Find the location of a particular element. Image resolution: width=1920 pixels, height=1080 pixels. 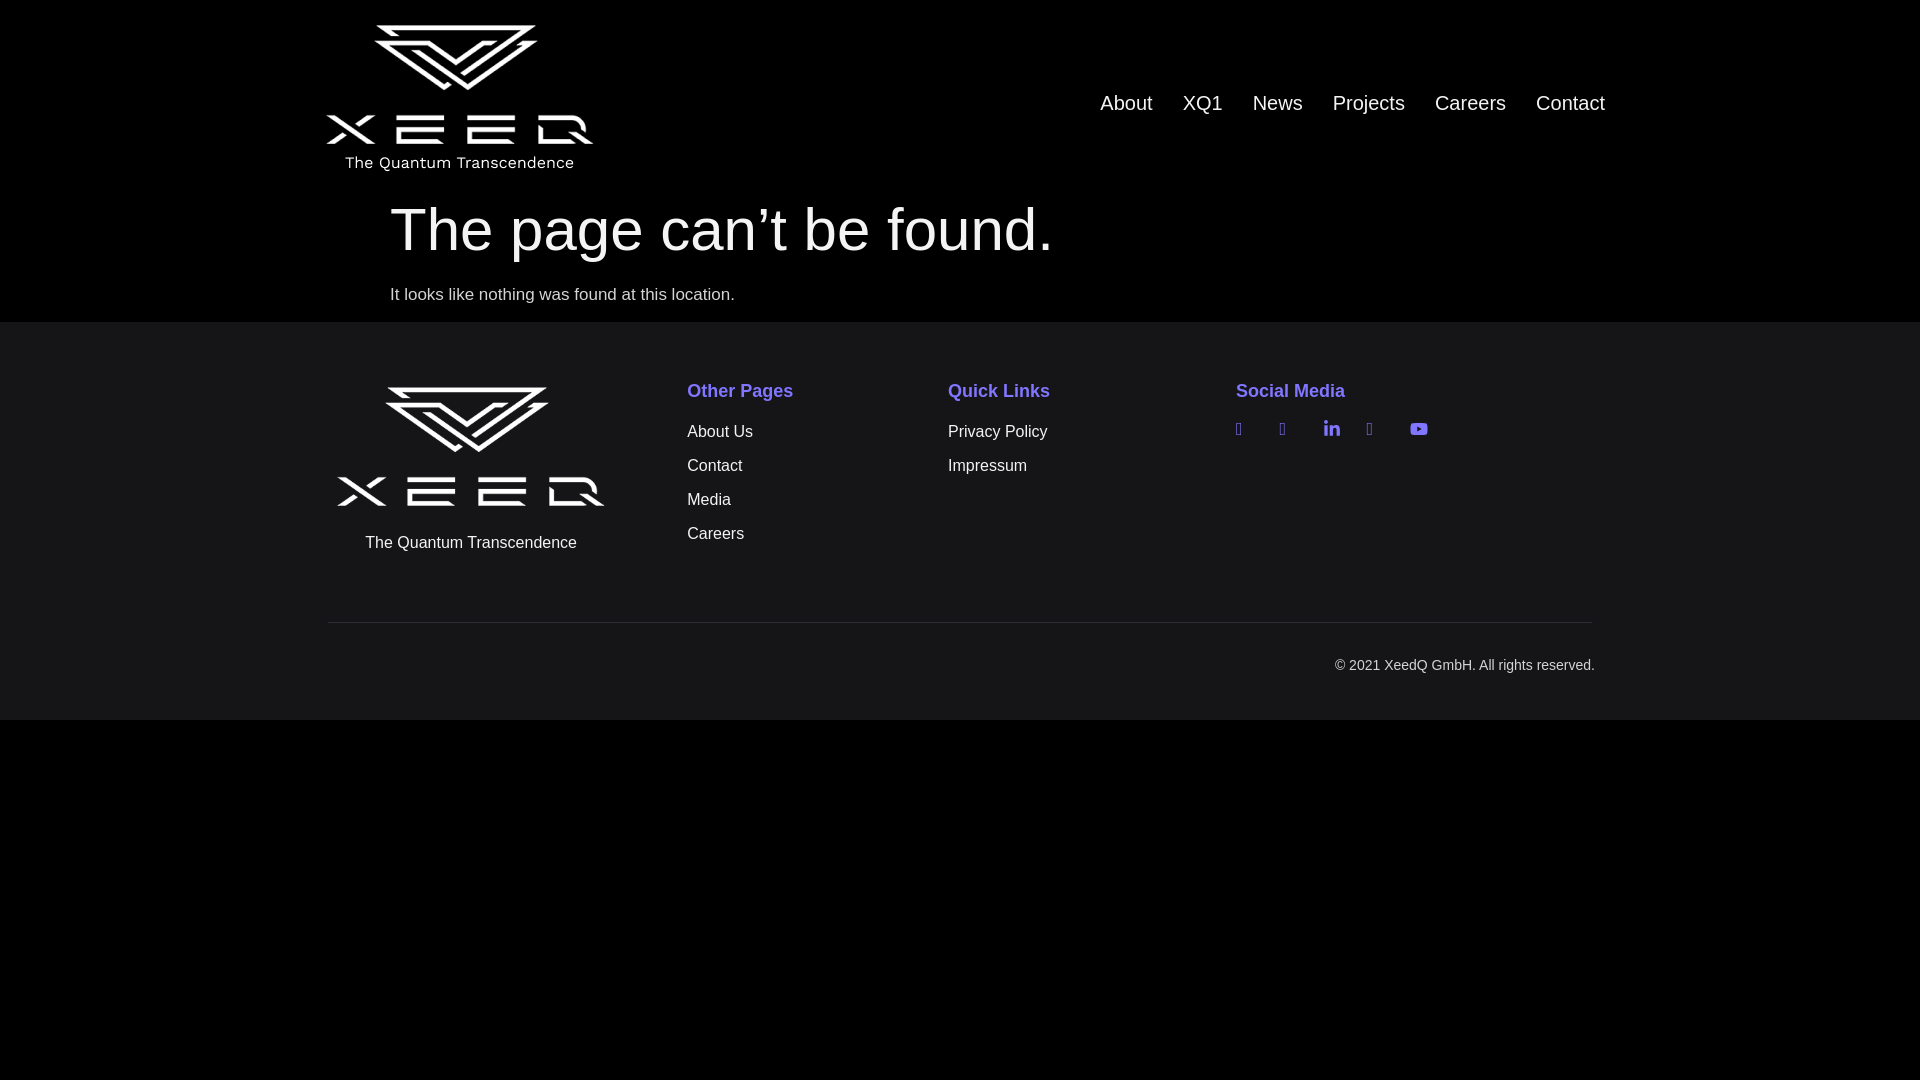

Projects is located at coordinates (1368, 102).